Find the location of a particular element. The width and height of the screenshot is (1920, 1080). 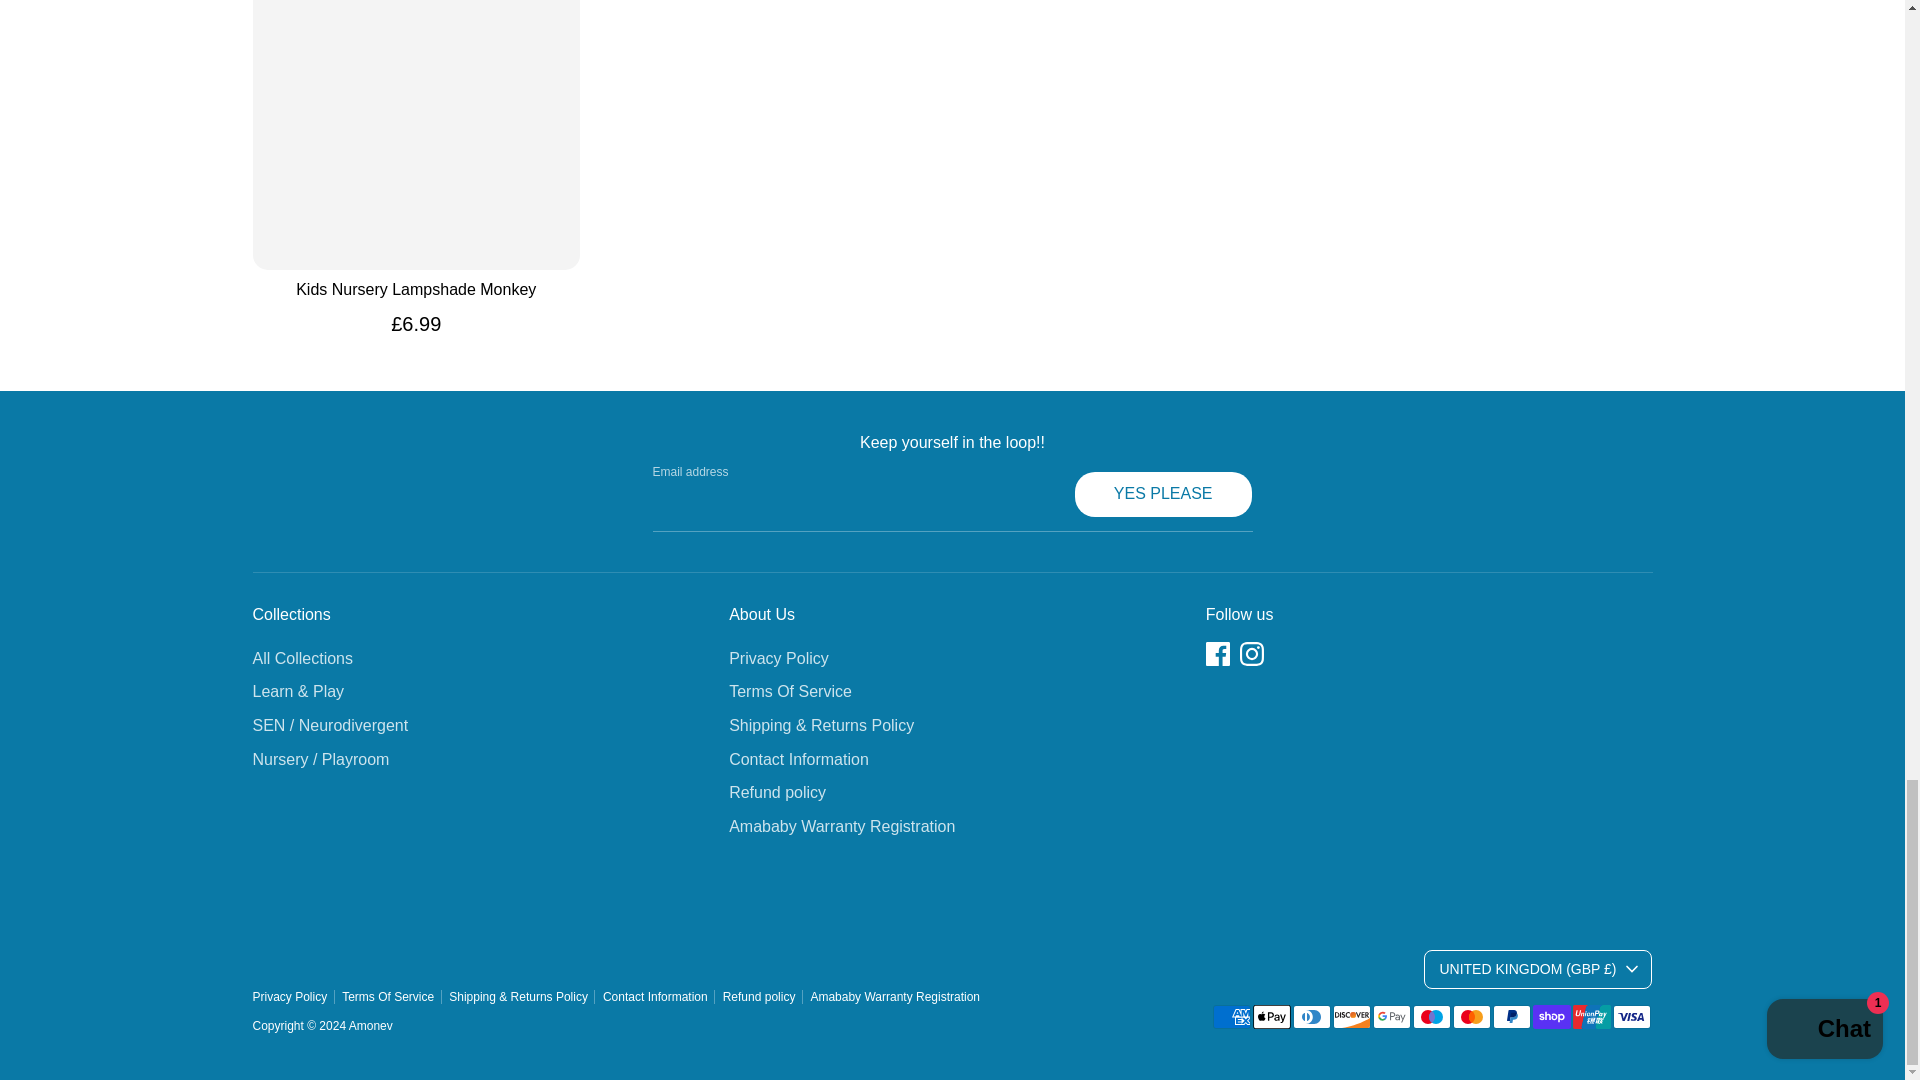

Discover is located at coordinates (1351, 1017).